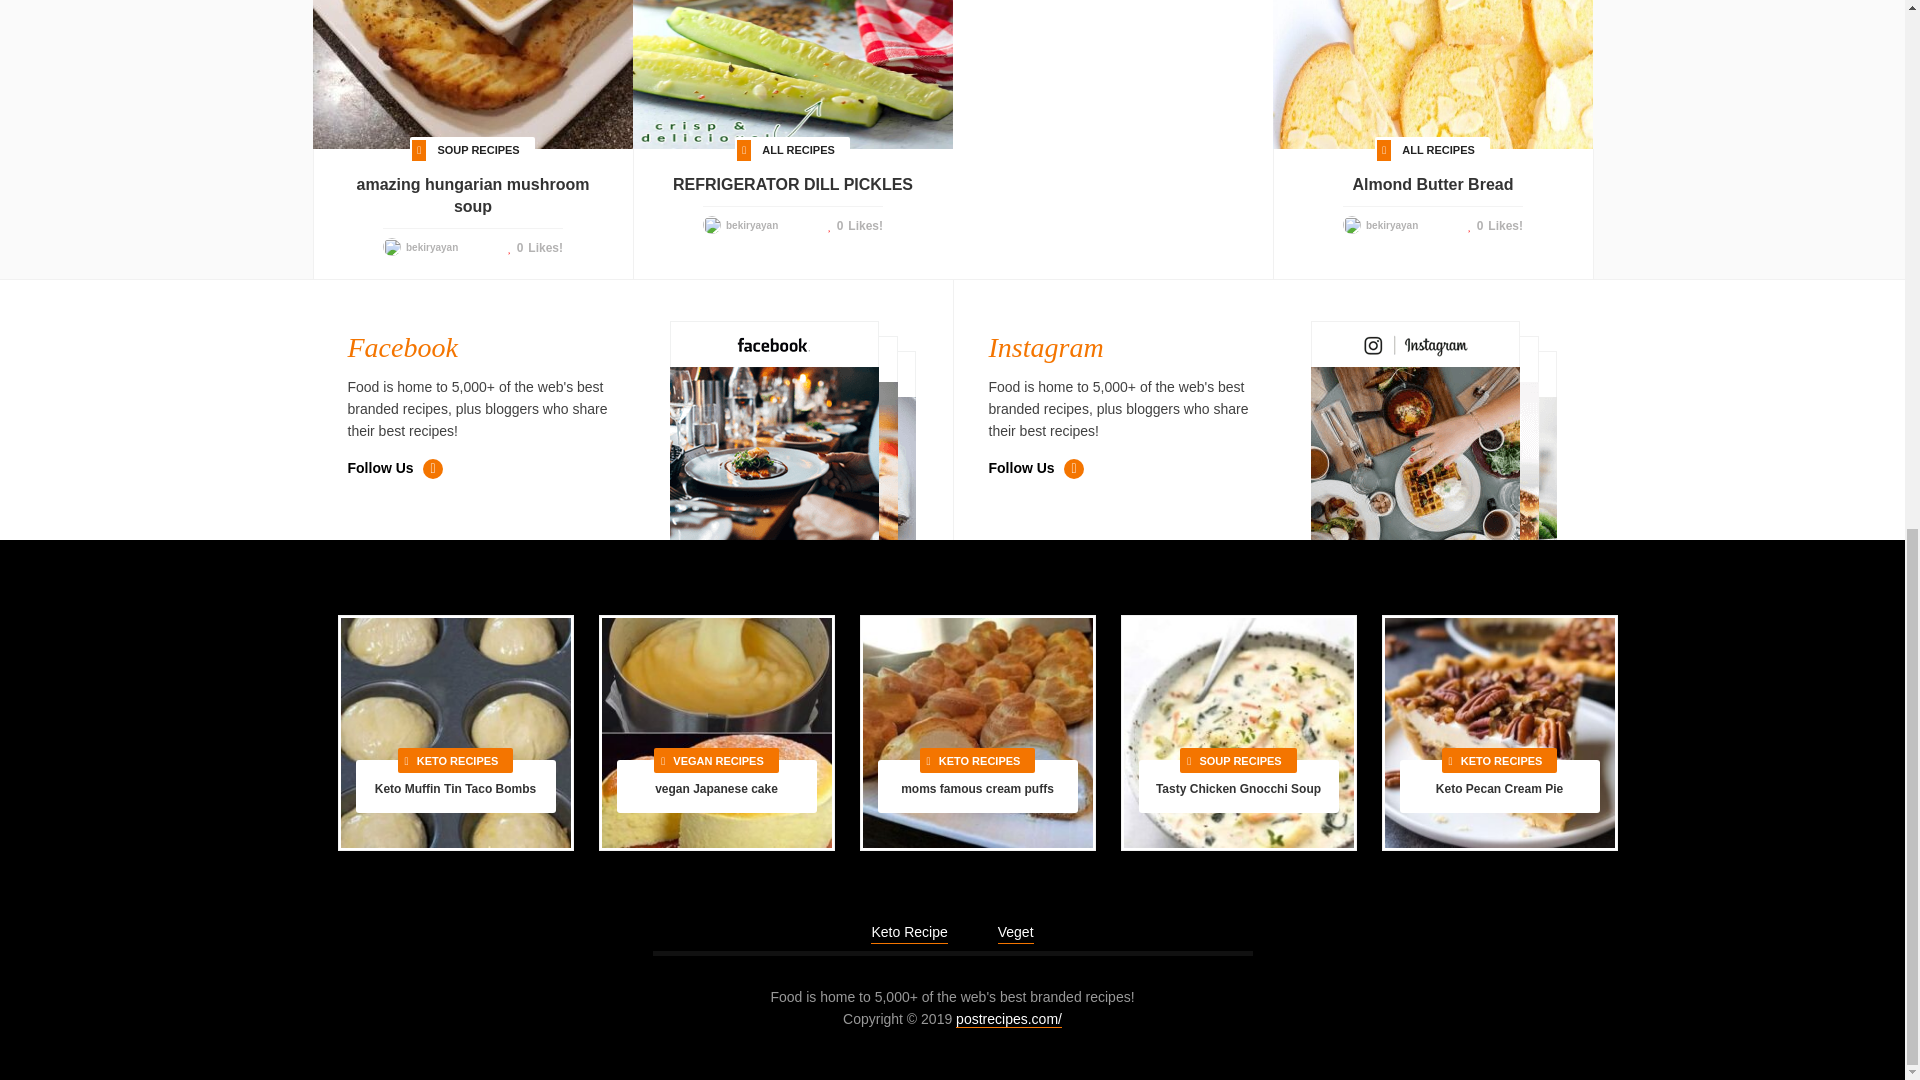 The width and height of the screenshot is (1920, 1080). Describe the element at coordinates (751, 226) in the screenshot. I see `Posts by bekiryayan` at that location.